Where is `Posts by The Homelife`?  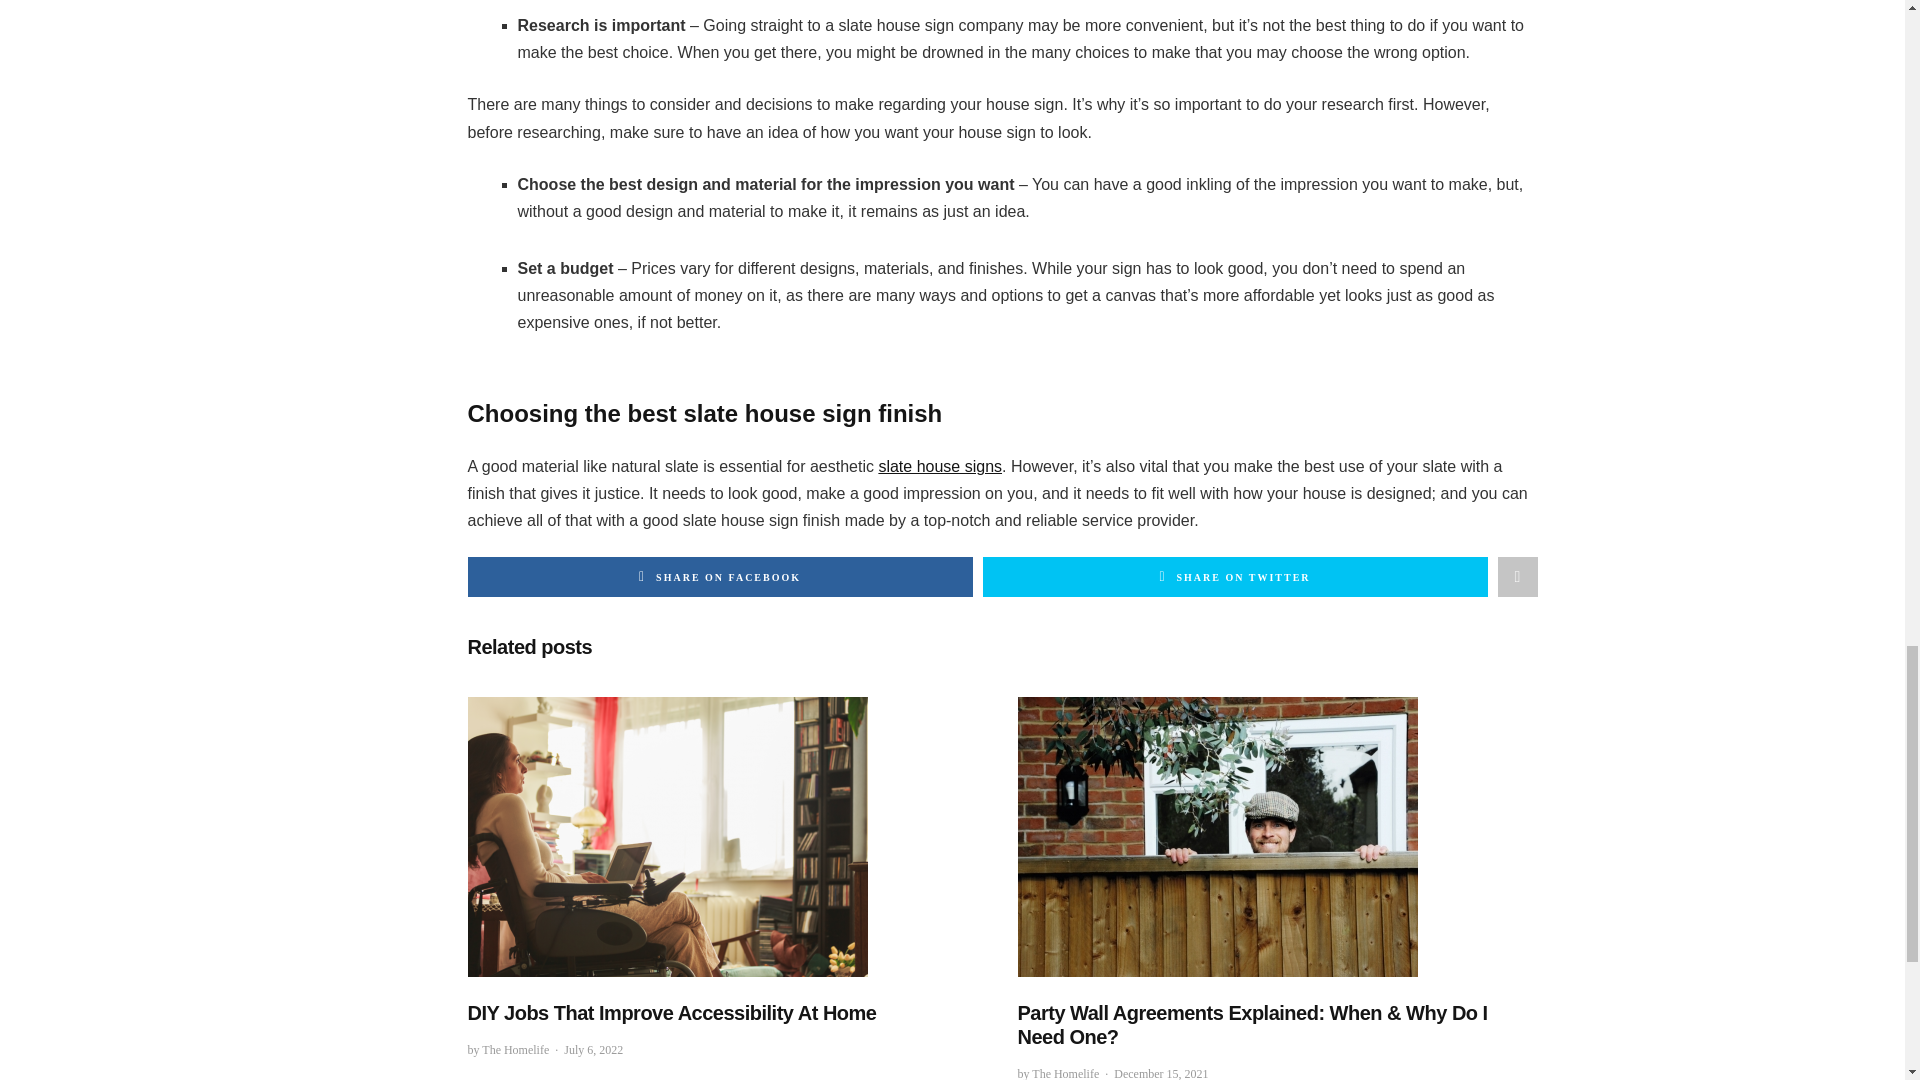
Posts by The Homelife is located at coordinates (1065, 1074).